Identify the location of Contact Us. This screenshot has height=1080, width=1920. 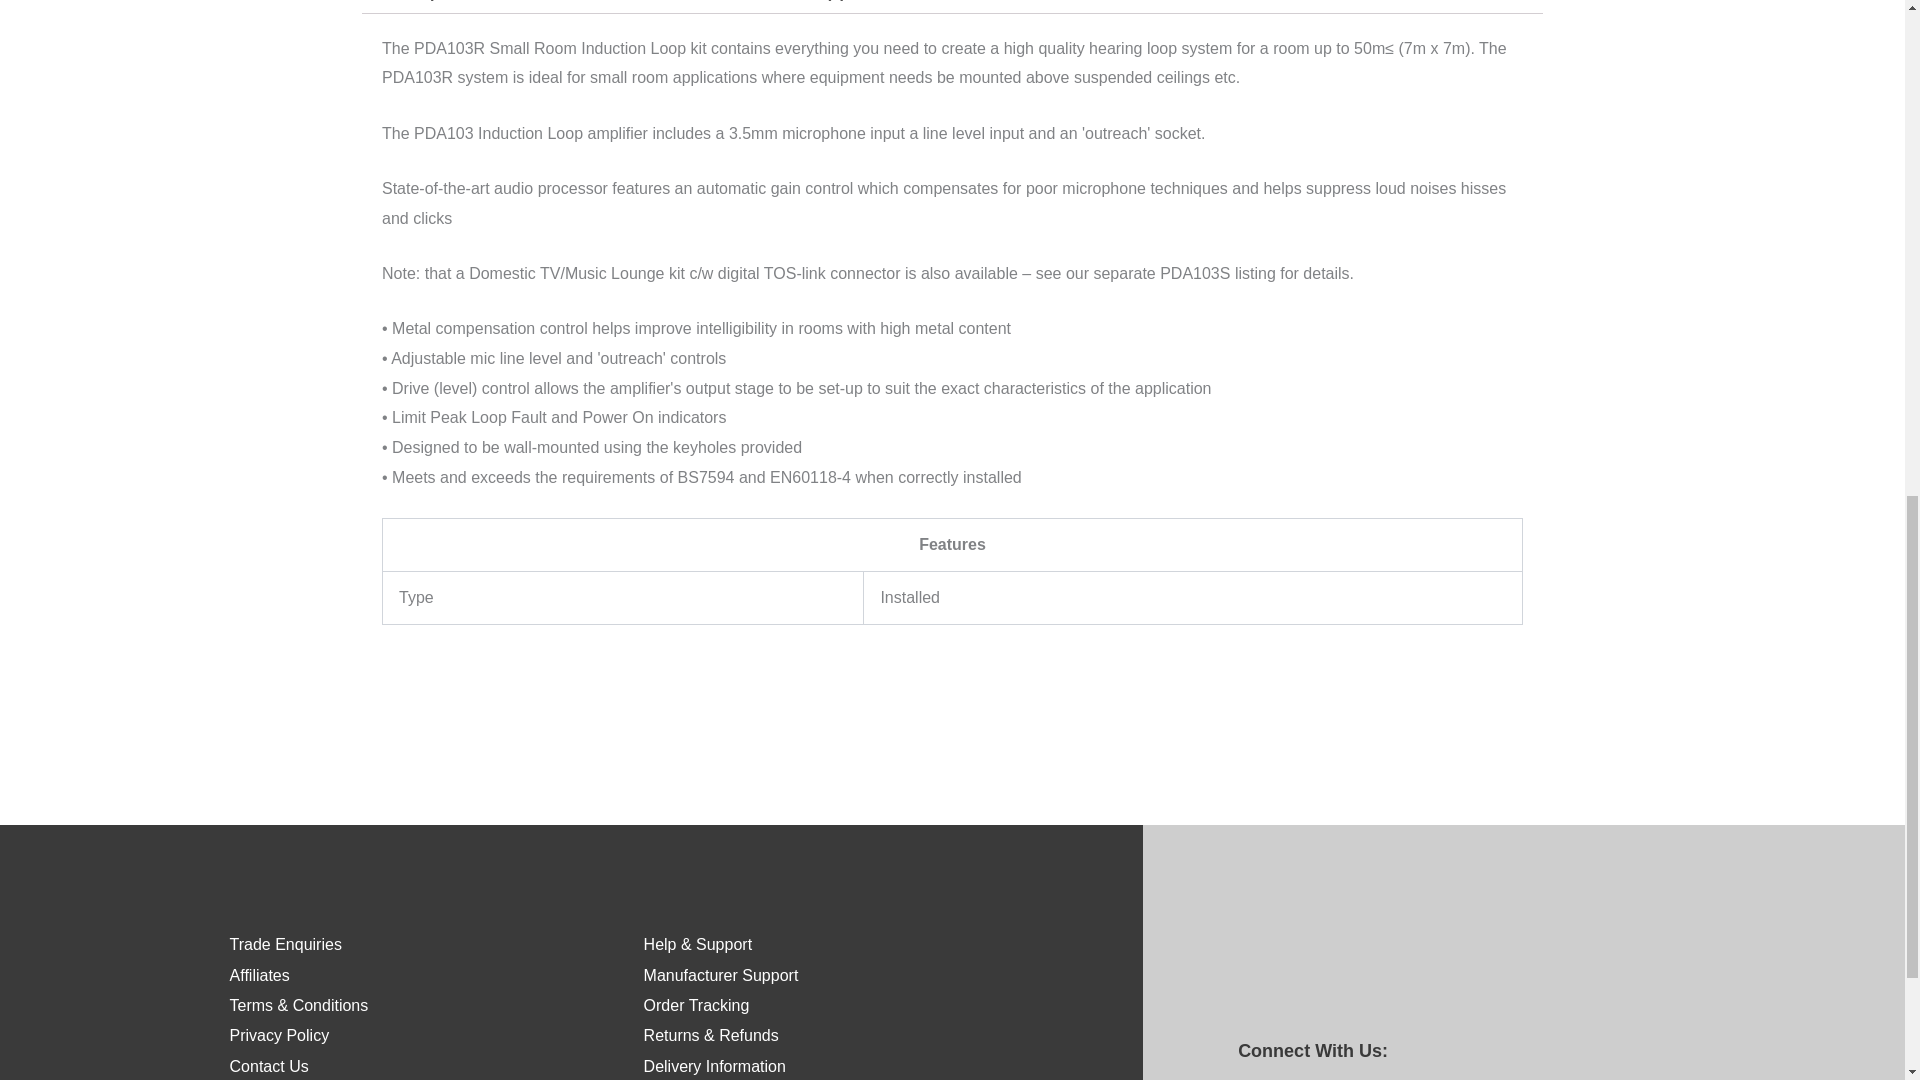
(270, 1066).